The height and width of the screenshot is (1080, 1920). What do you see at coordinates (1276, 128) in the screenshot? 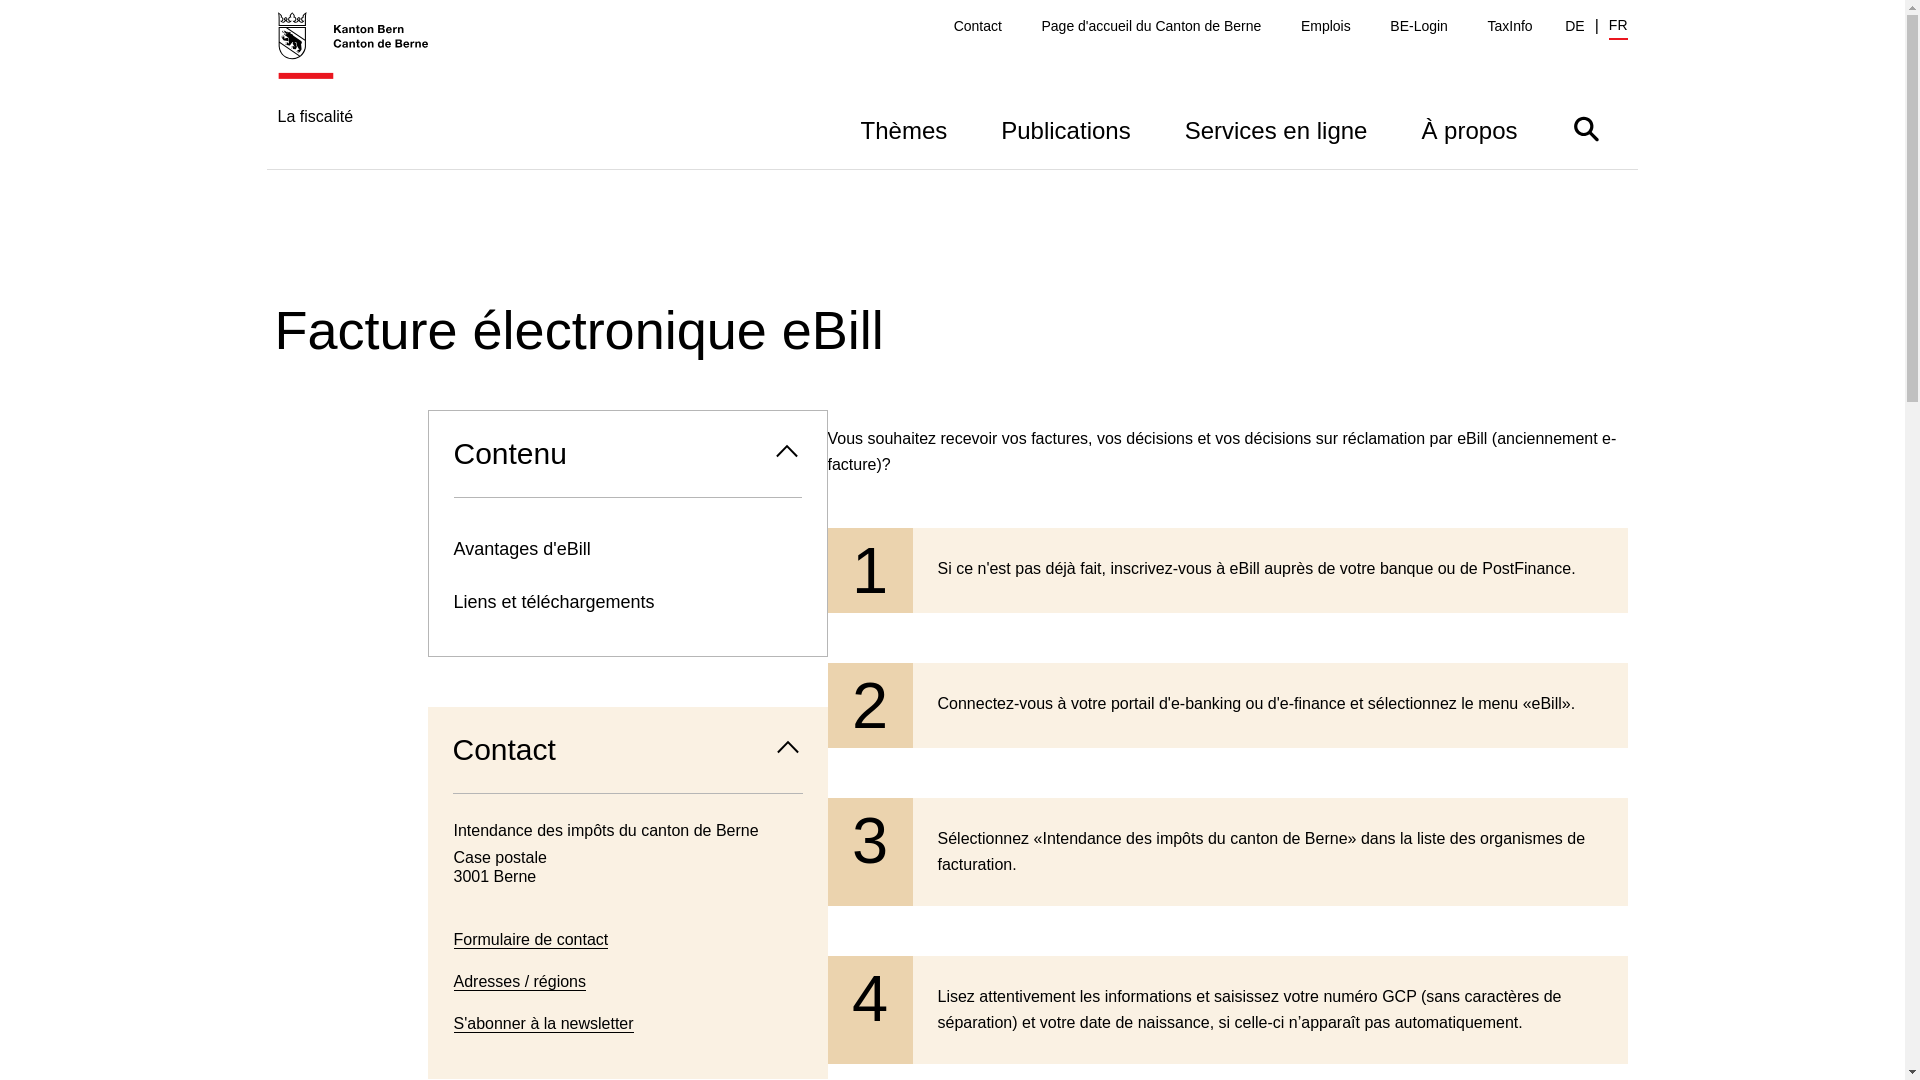
I see `Services en ligne` at bounding box center [1276, 128].